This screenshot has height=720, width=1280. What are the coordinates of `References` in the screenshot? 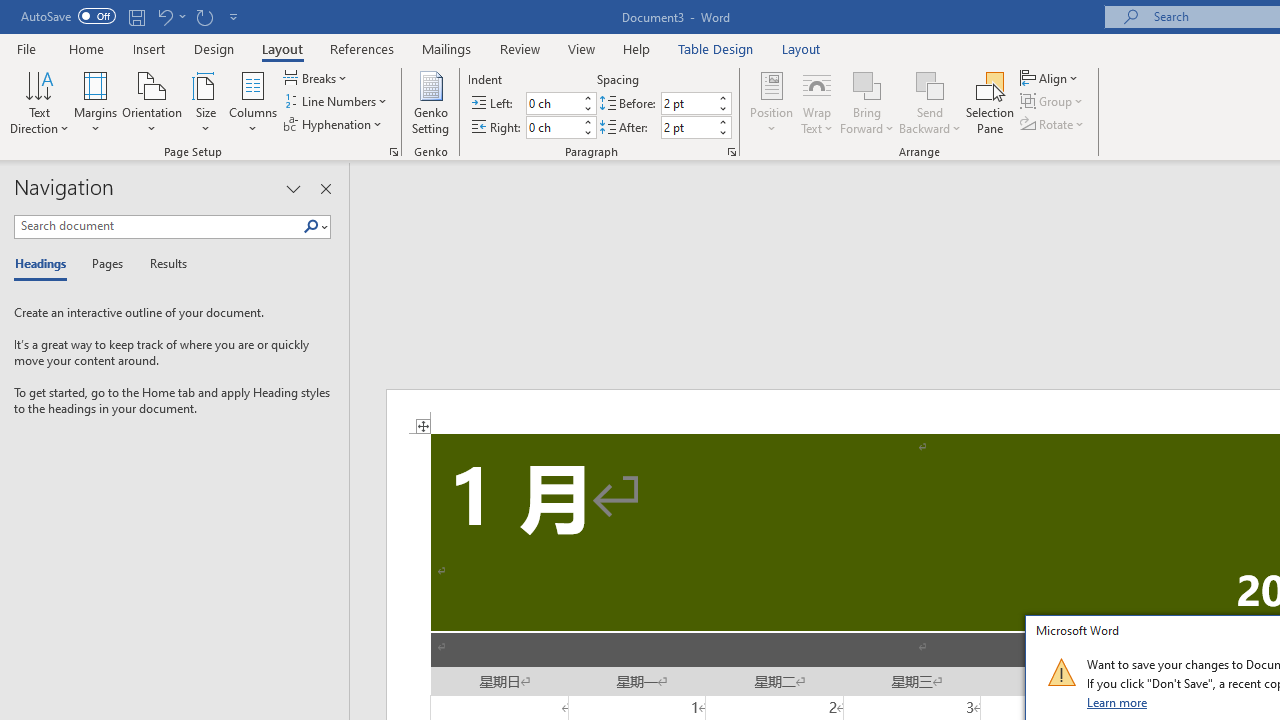 It's located at (362, 48).